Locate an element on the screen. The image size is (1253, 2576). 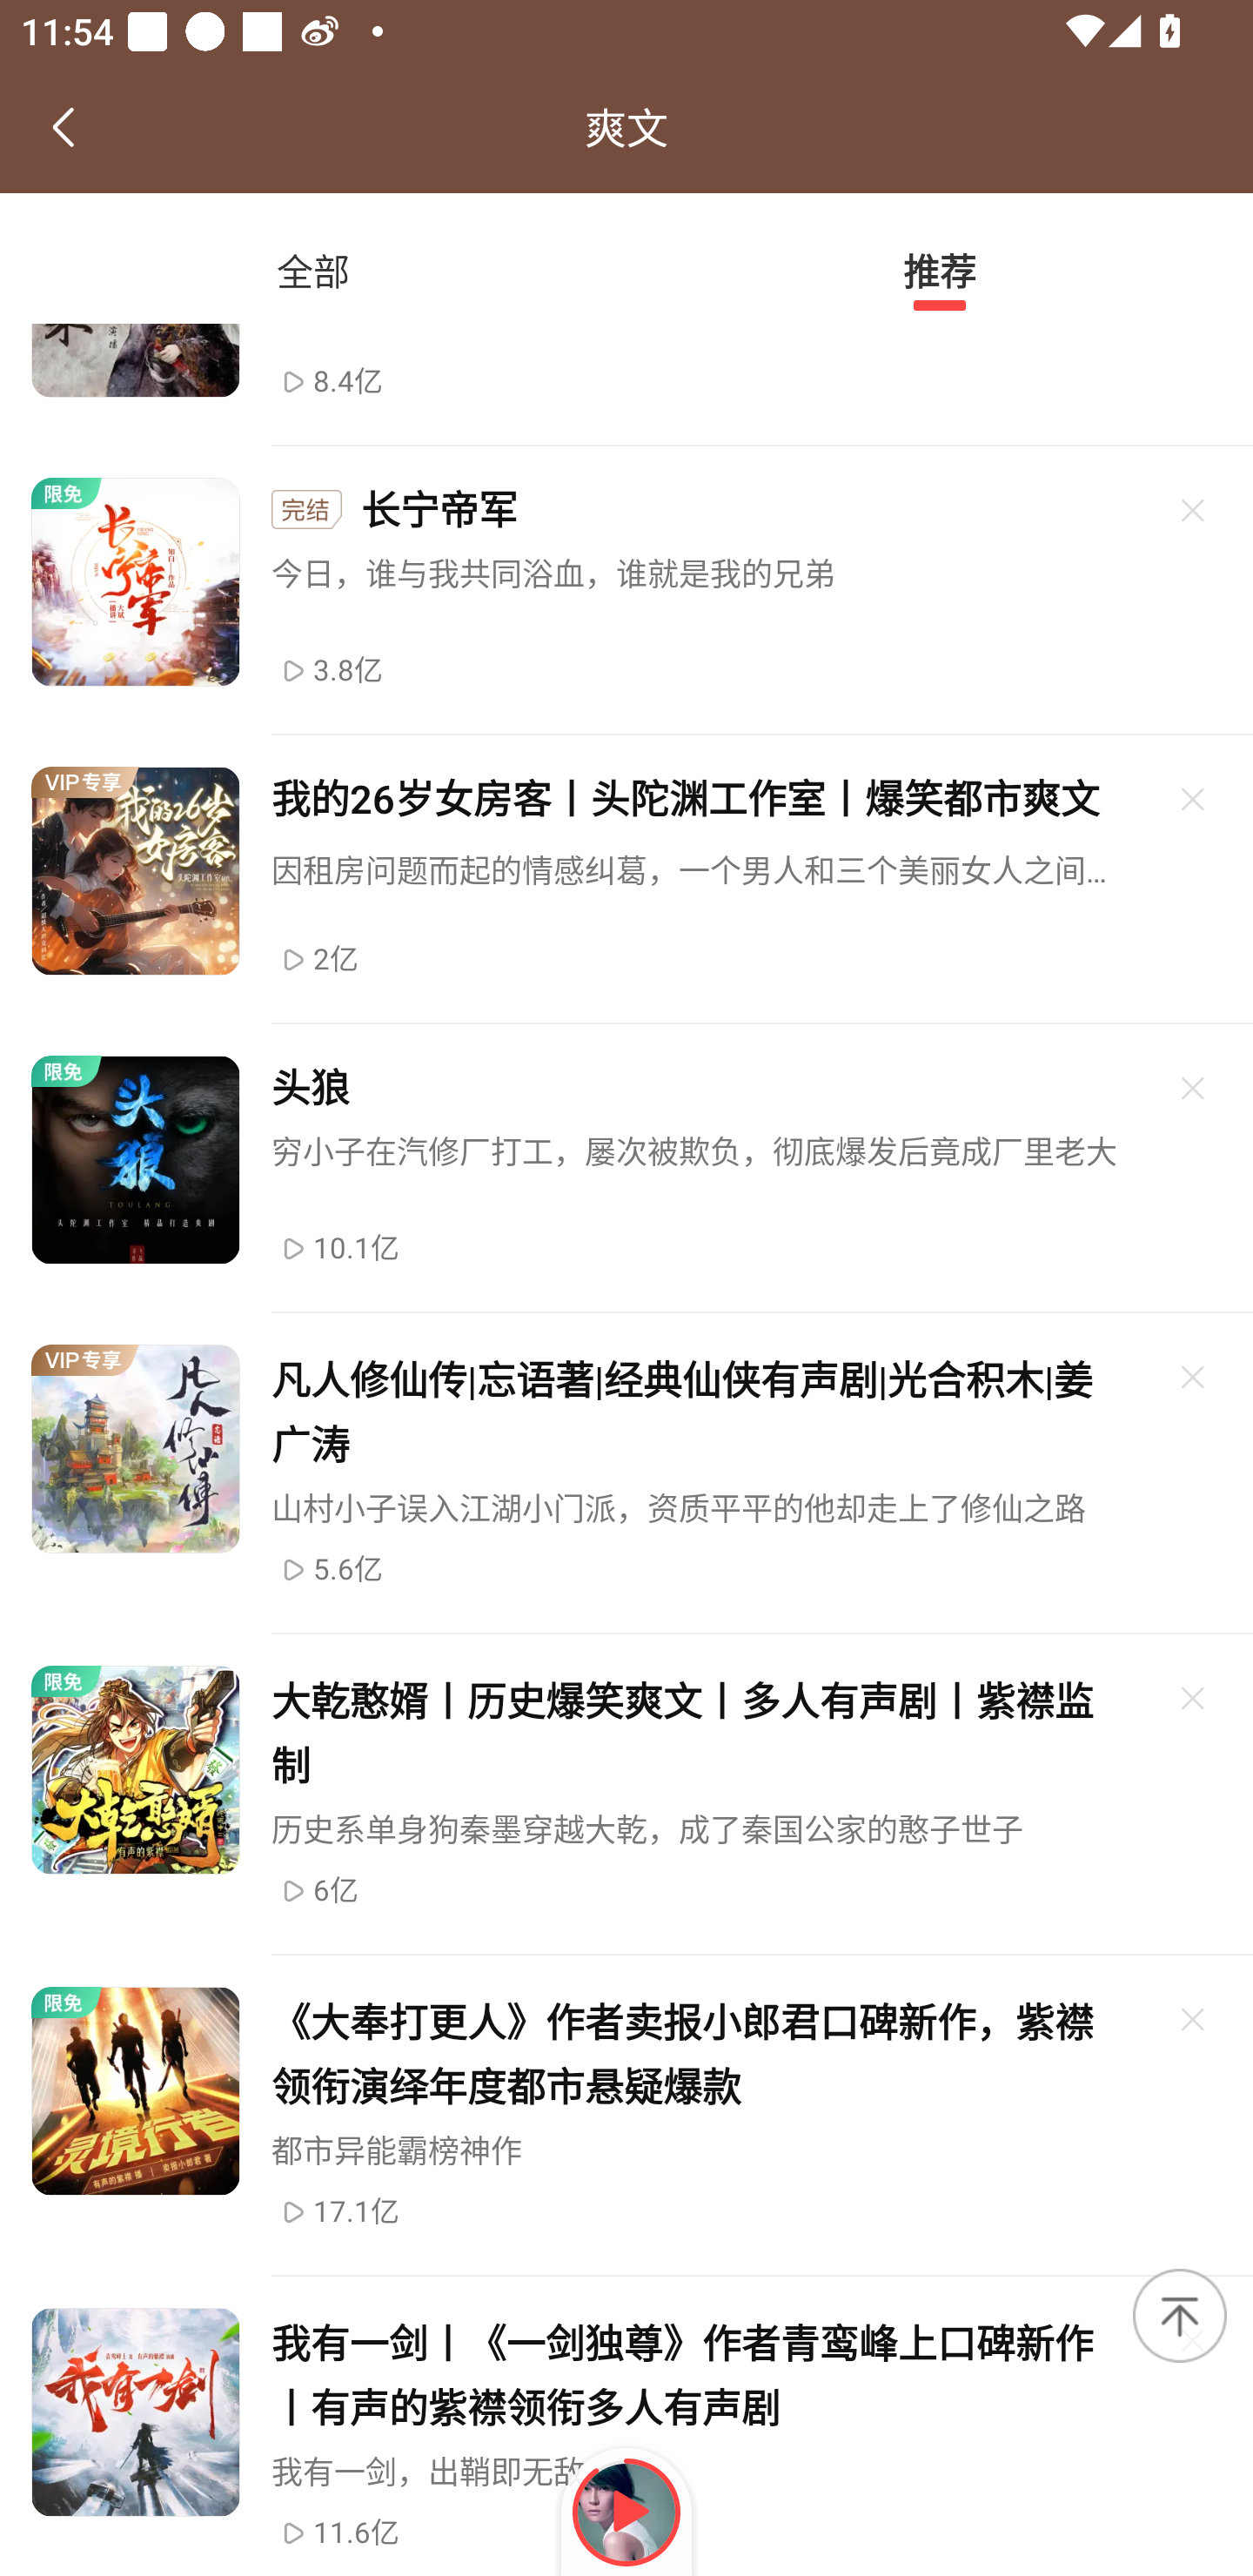
专辑标签 头狼 穷小子在汽修厂打工，屡次被欺负，彻底爆发后竟成厂里老大 10.1亿 更多 is located at coordinates (626, 1170).